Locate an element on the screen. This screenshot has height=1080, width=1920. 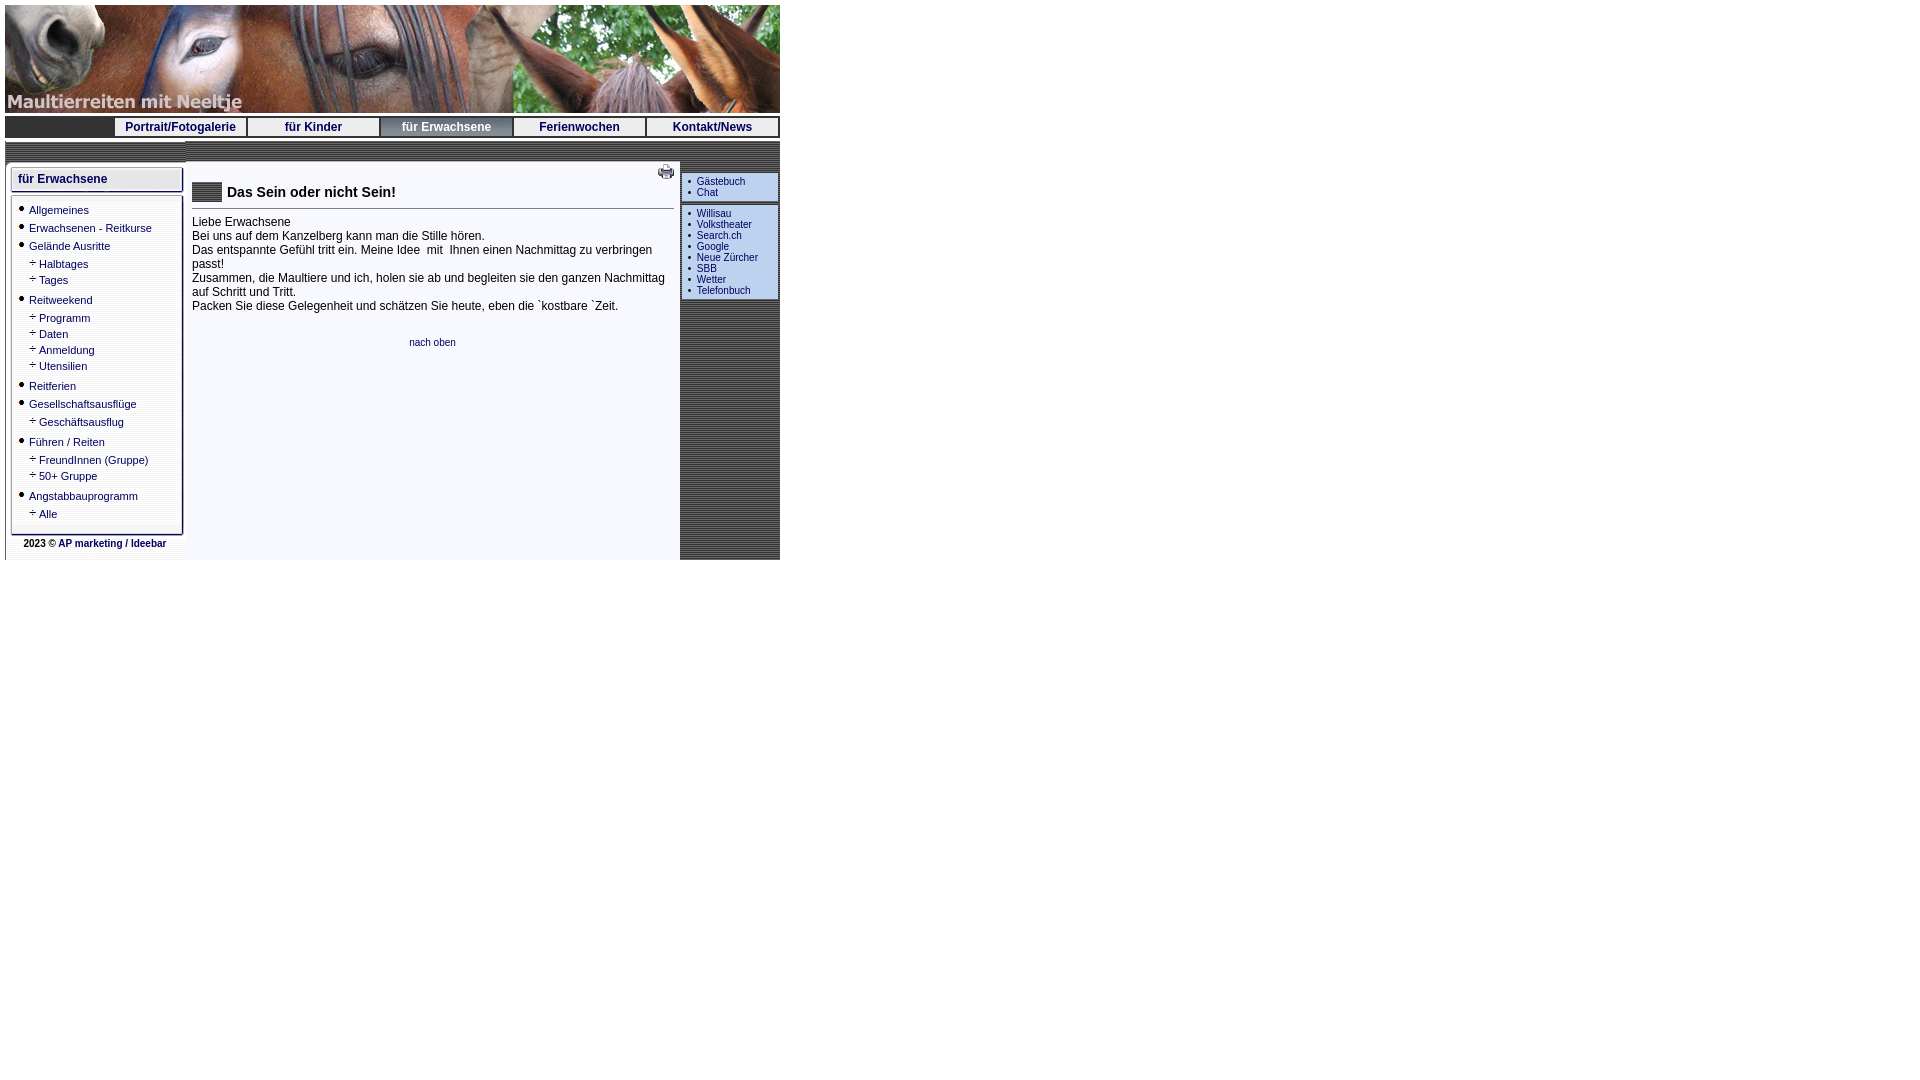
SBB is located at coordinates (707, 268).